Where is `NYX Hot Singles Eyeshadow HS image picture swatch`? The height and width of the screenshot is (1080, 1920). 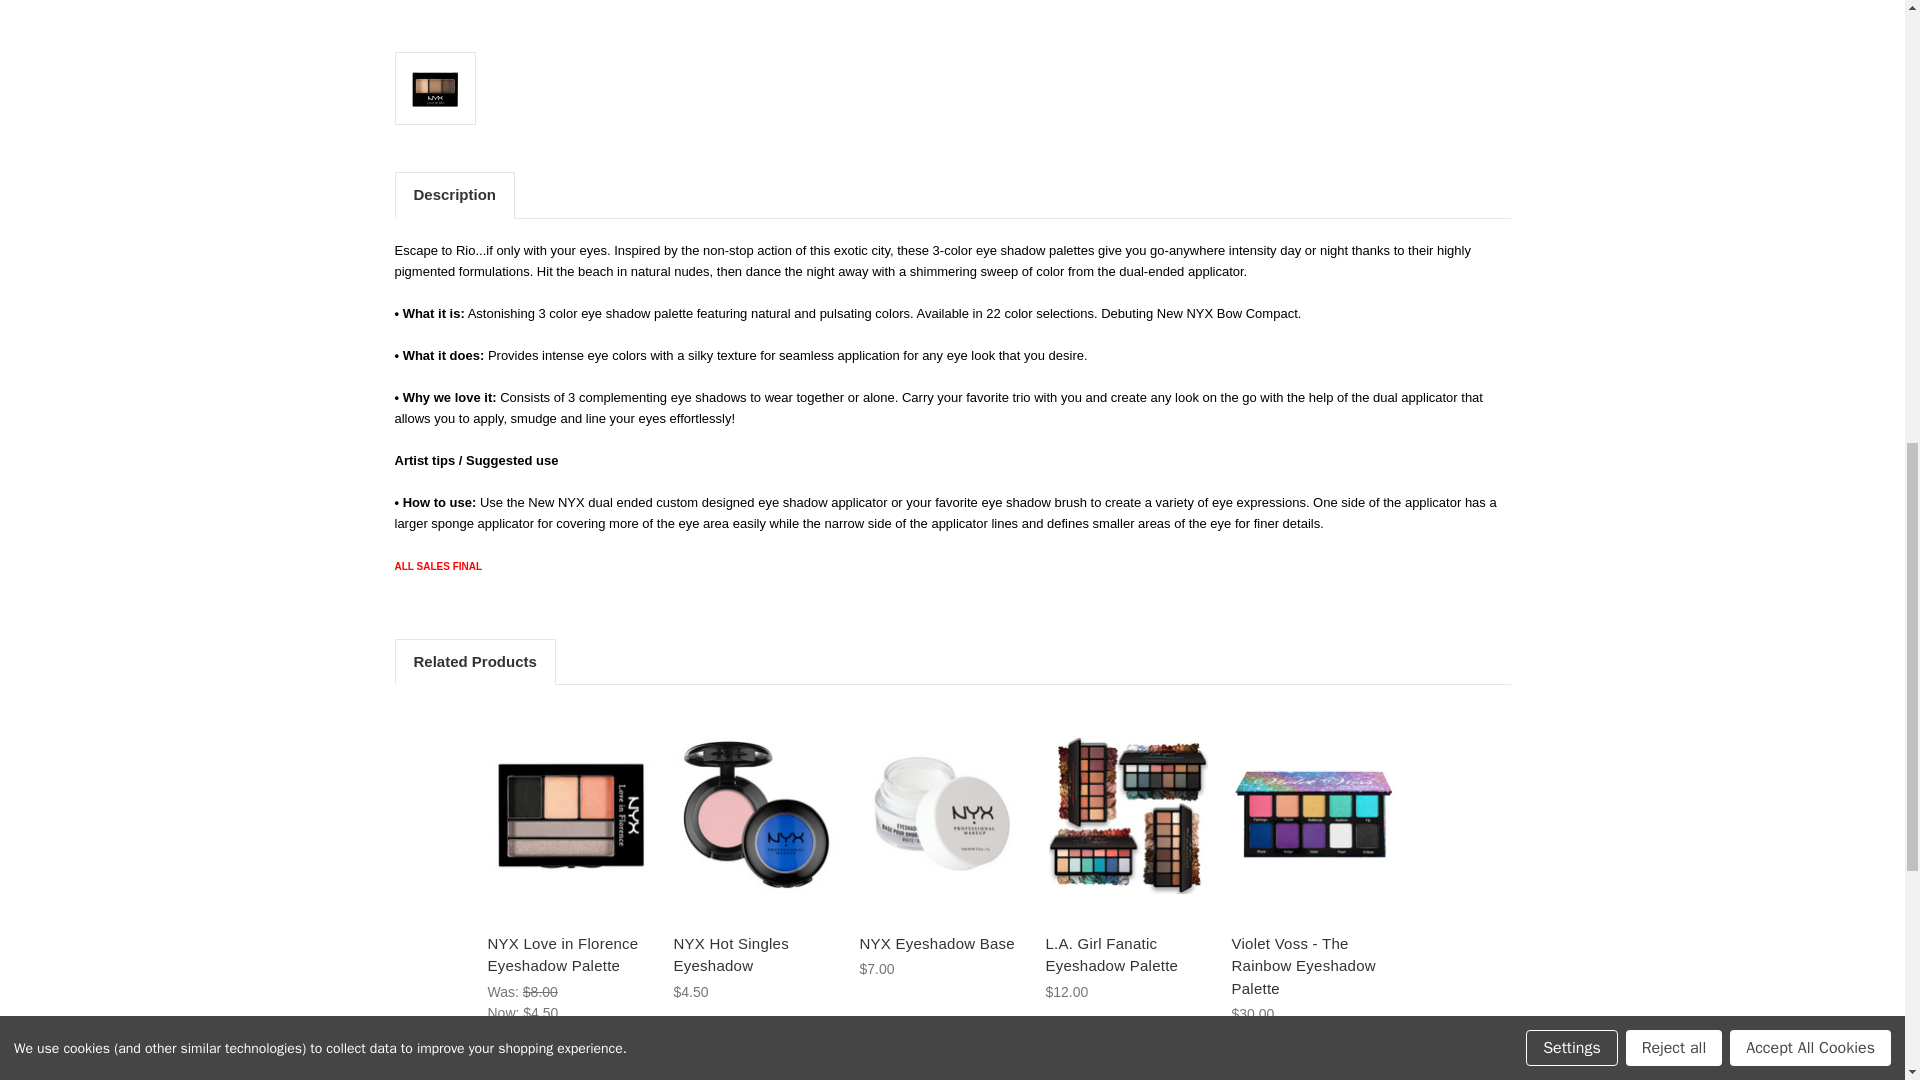
NYX Hot Singles Eyeshadow HS image picture swatch is located at coordinates (755, 814).